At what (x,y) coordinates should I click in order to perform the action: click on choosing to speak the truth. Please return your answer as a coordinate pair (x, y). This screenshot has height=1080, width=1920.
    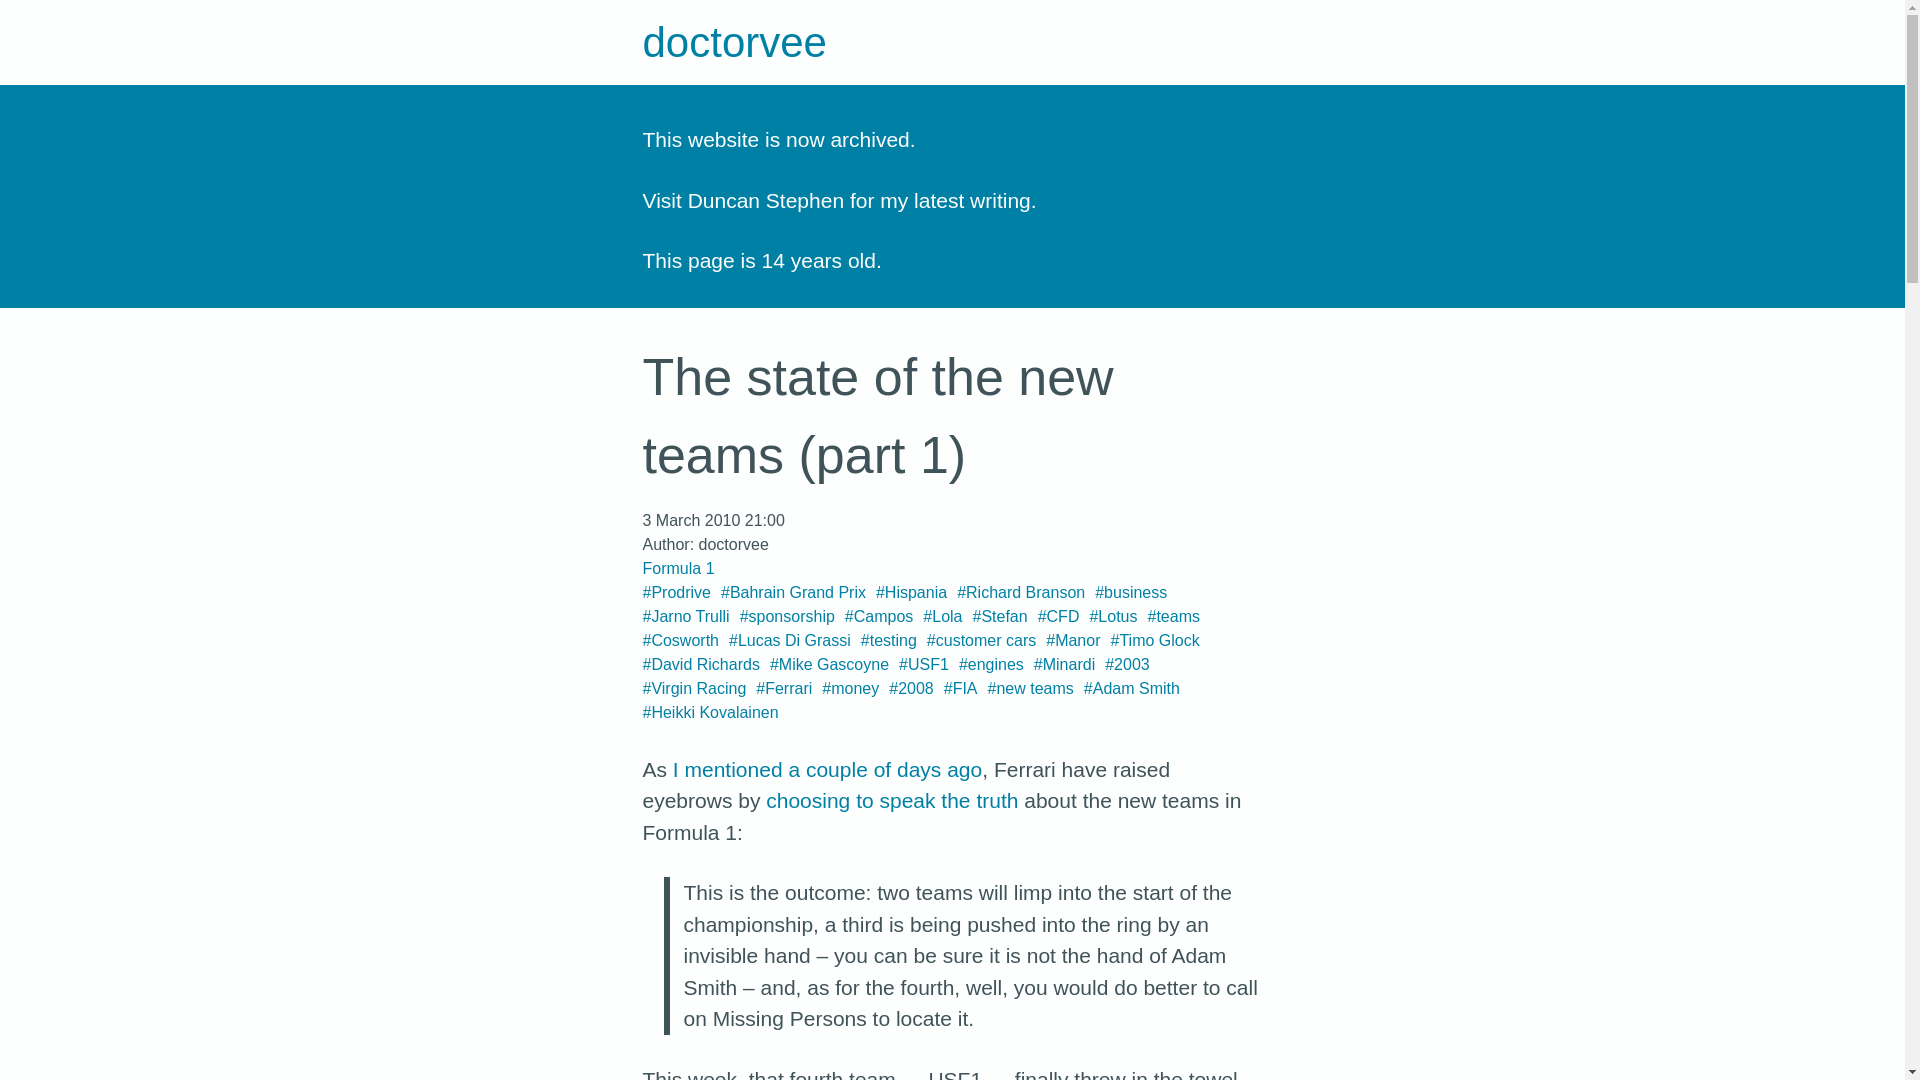
    Looking at the image, I should click on (892, 800).